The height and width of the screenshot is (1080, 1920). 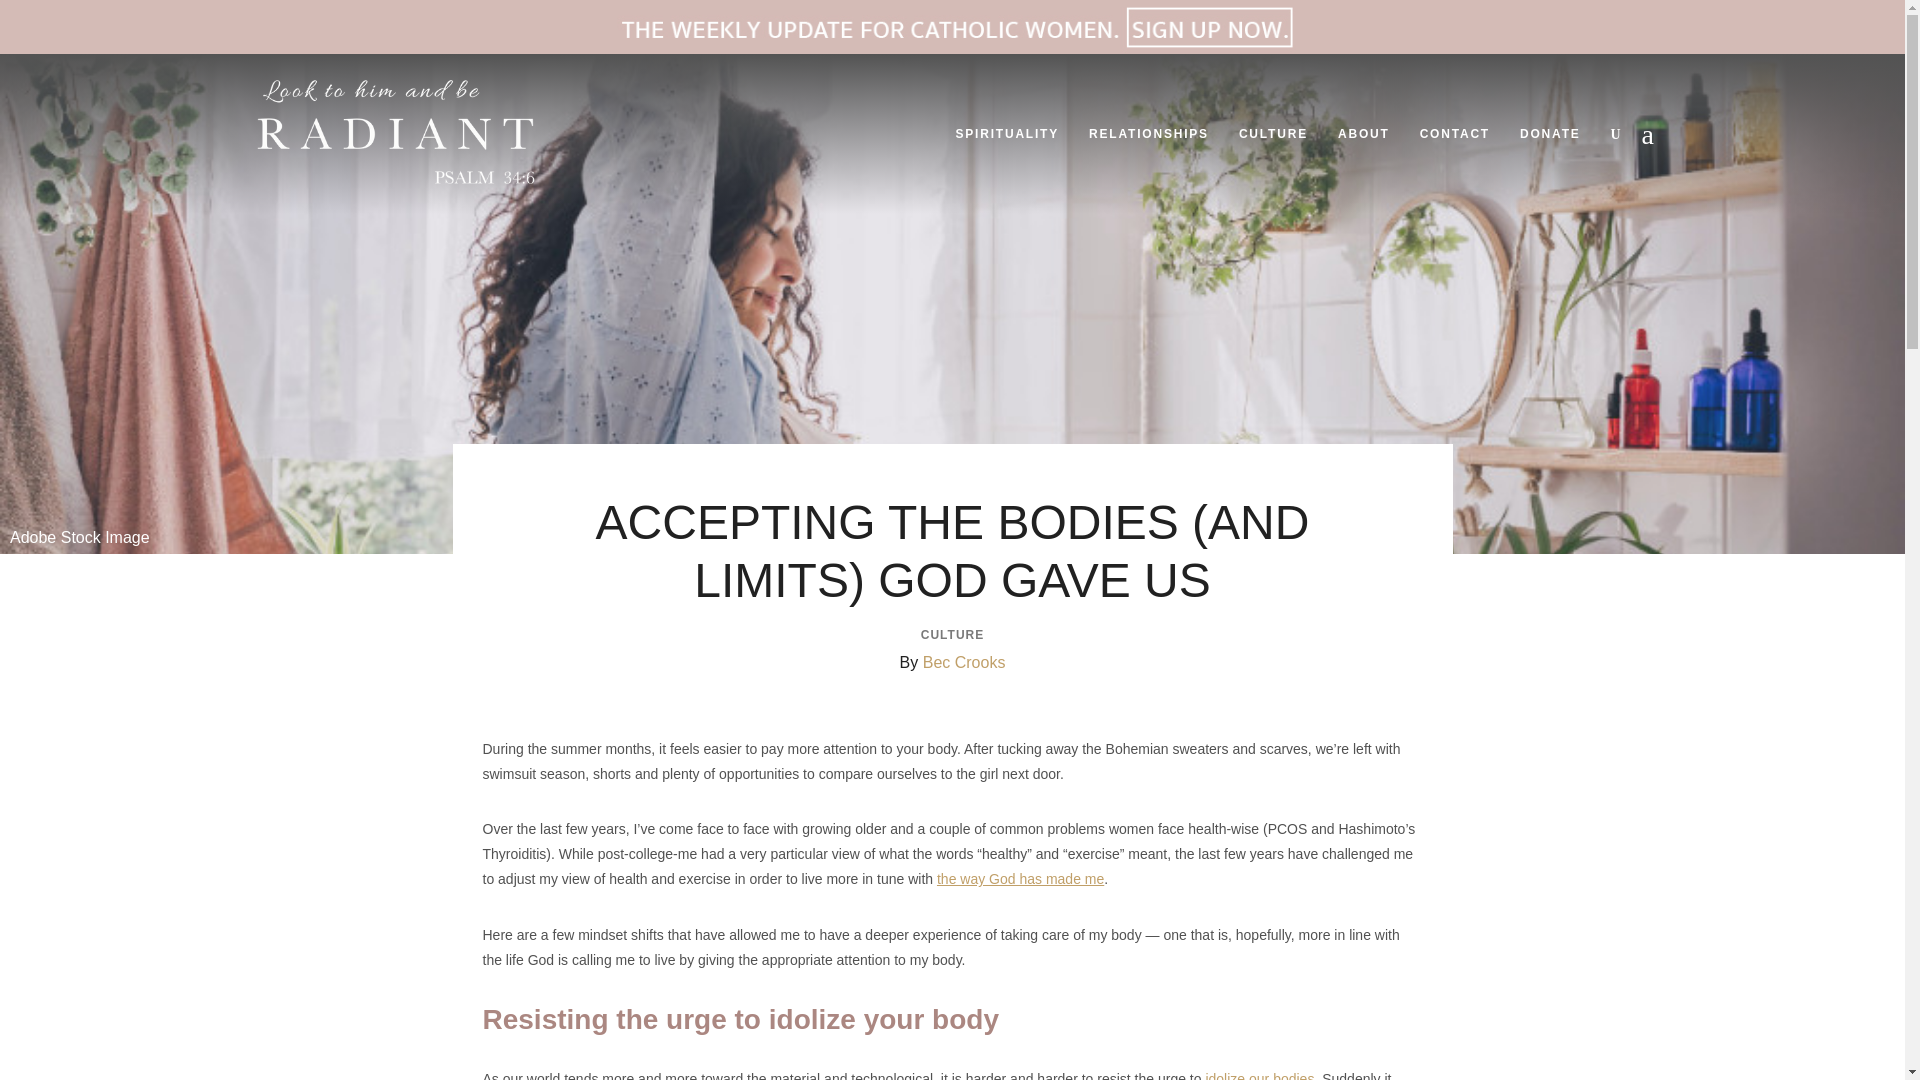 What do you see at coordinates (320, 215) in the screenshot?
I see `RADIANT` at bounding box center [320, 215].